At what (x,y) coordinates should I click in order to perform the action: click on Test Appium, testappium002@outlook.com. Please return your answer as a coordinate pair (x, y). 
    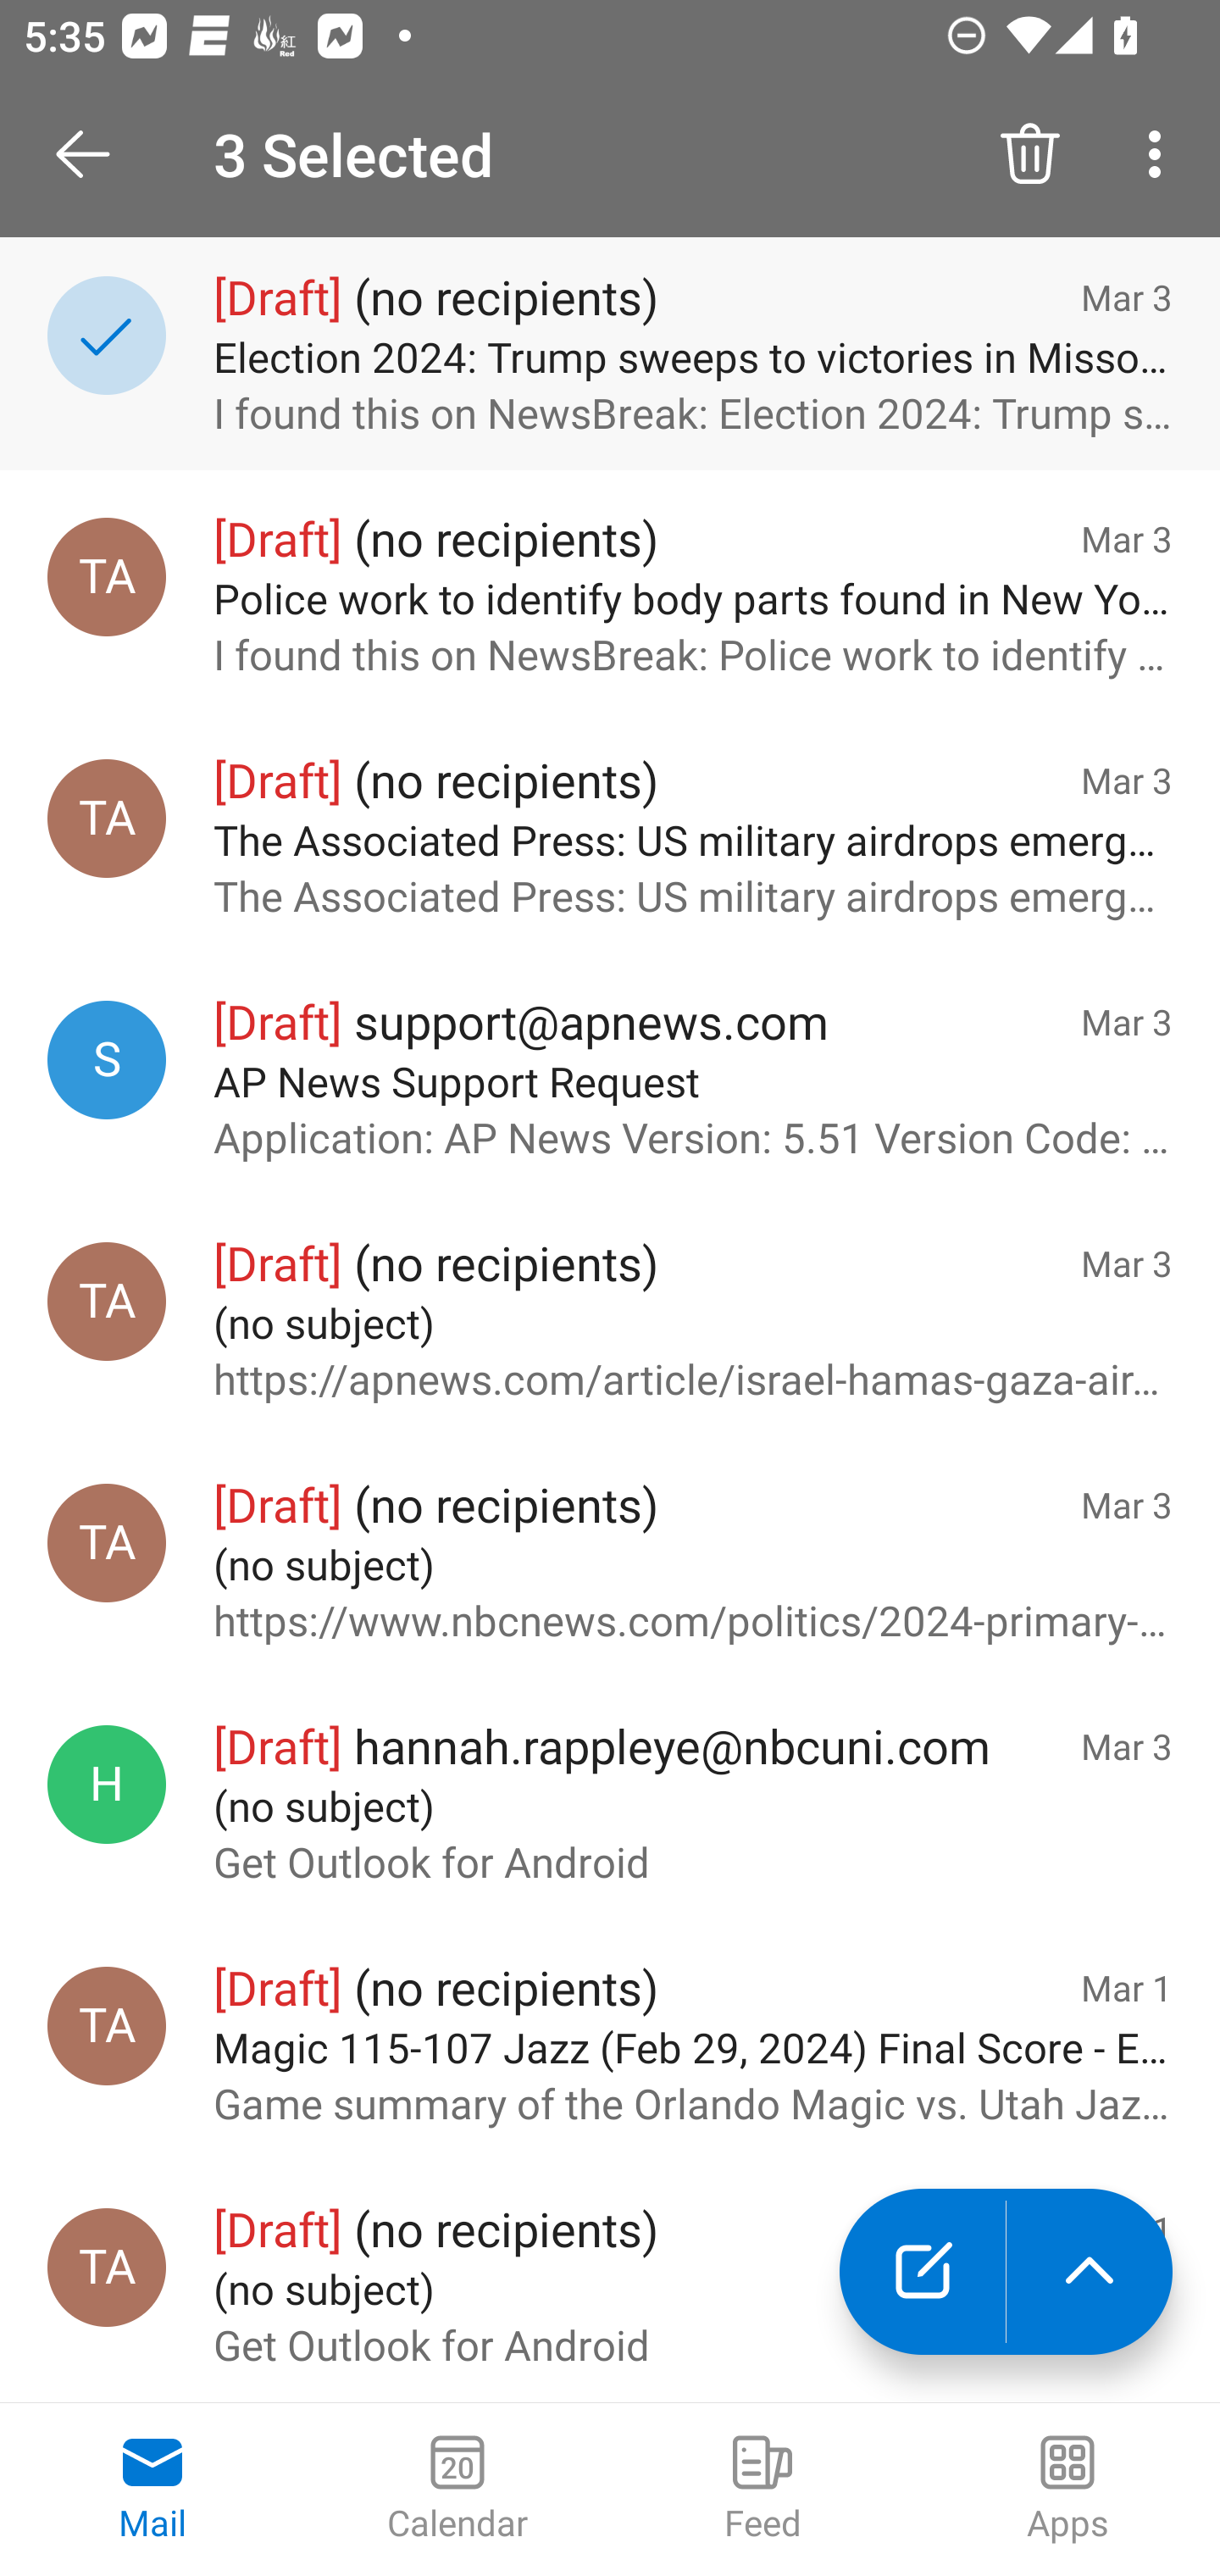
    Looking at the image, I should click on (107, 2025).